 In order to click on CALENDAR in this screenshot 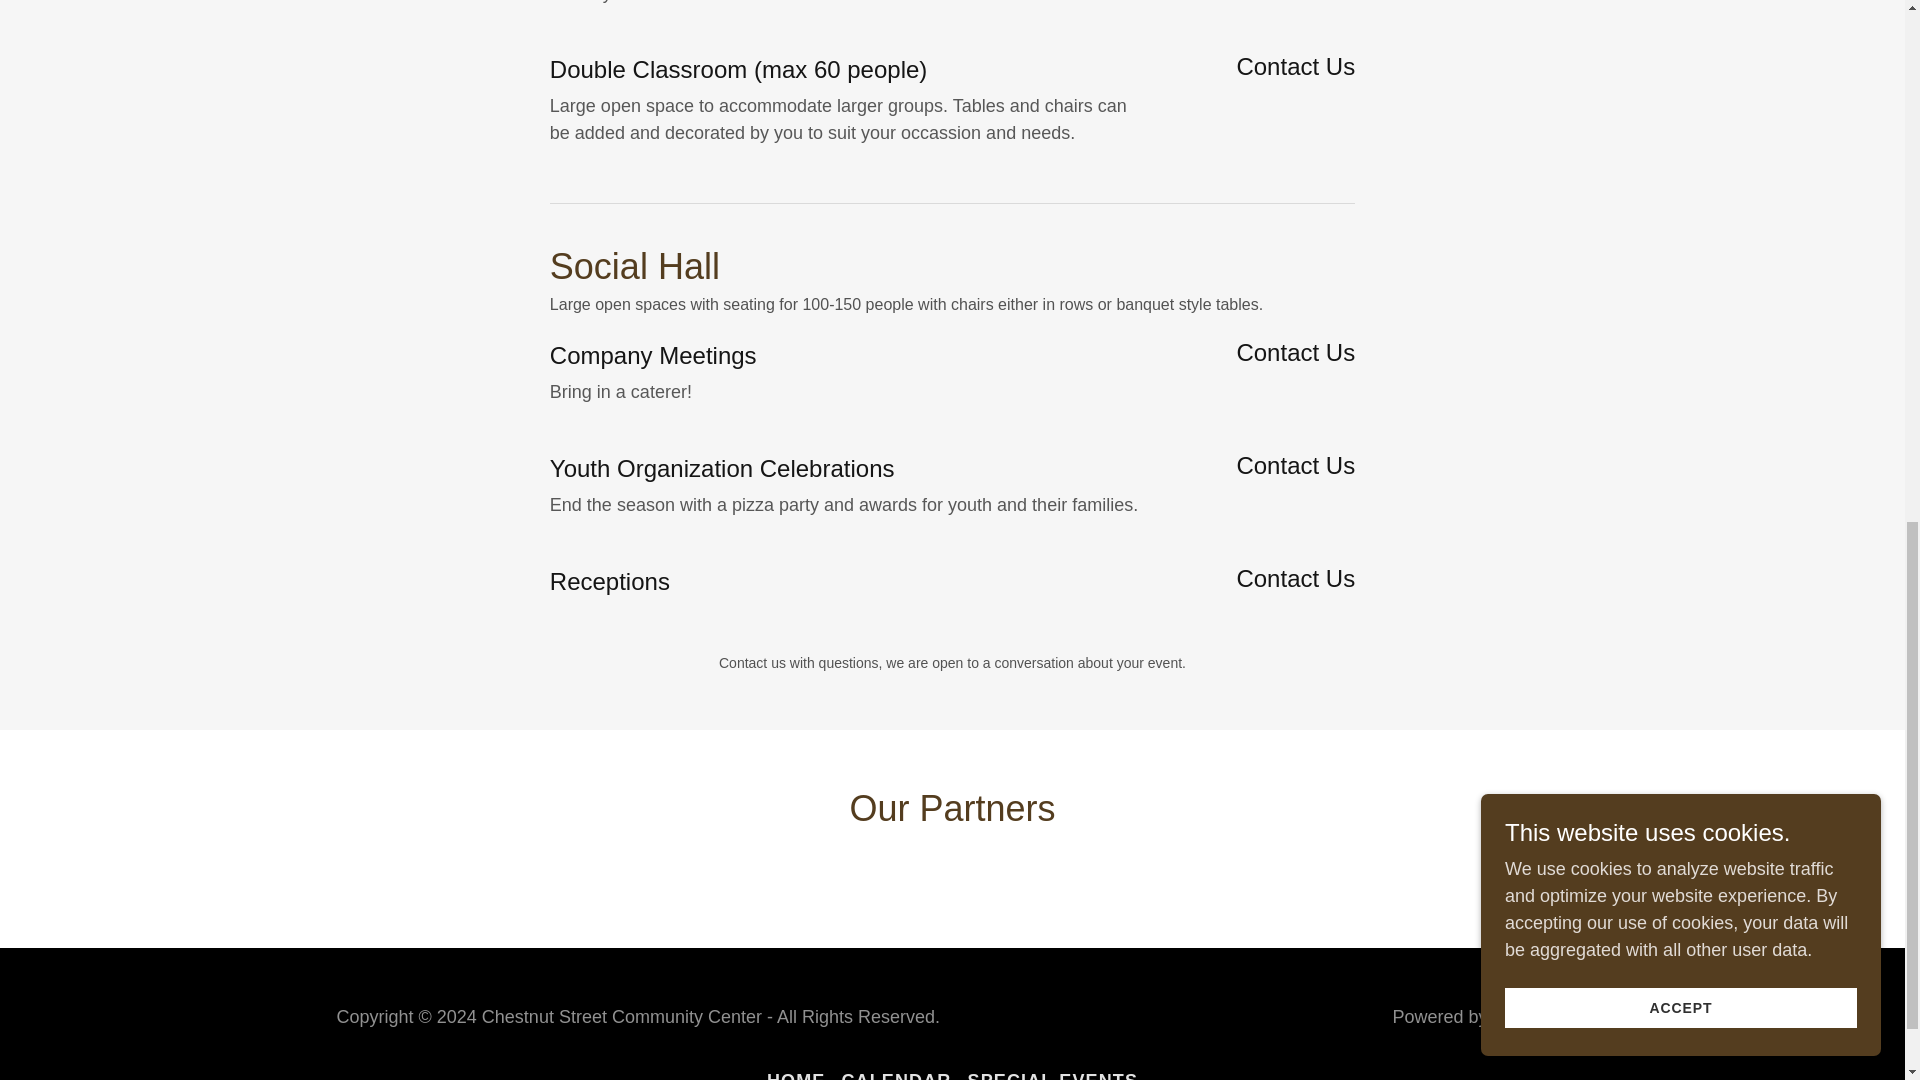, I will do `click(896, 1071)`.